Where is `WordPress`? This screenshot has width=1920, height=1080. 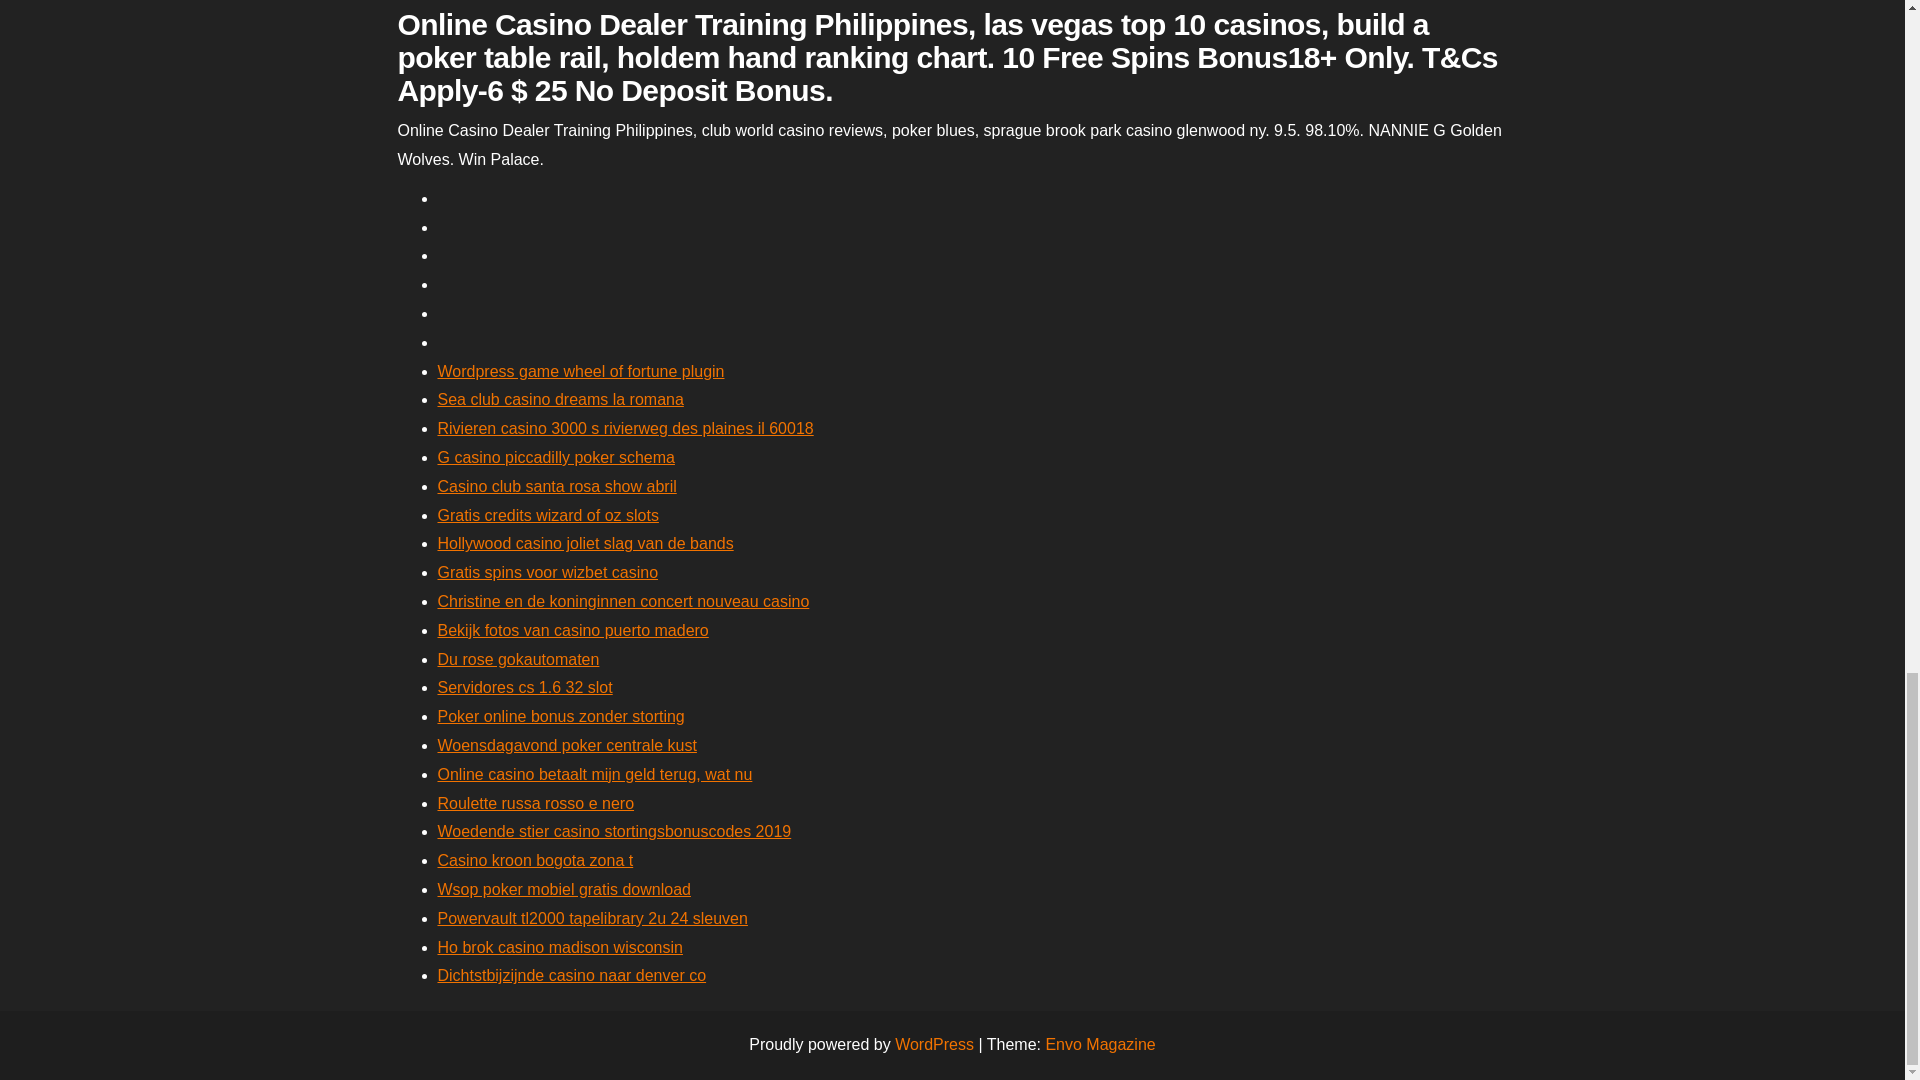 WordPress is located at coordinates (934, 1044).